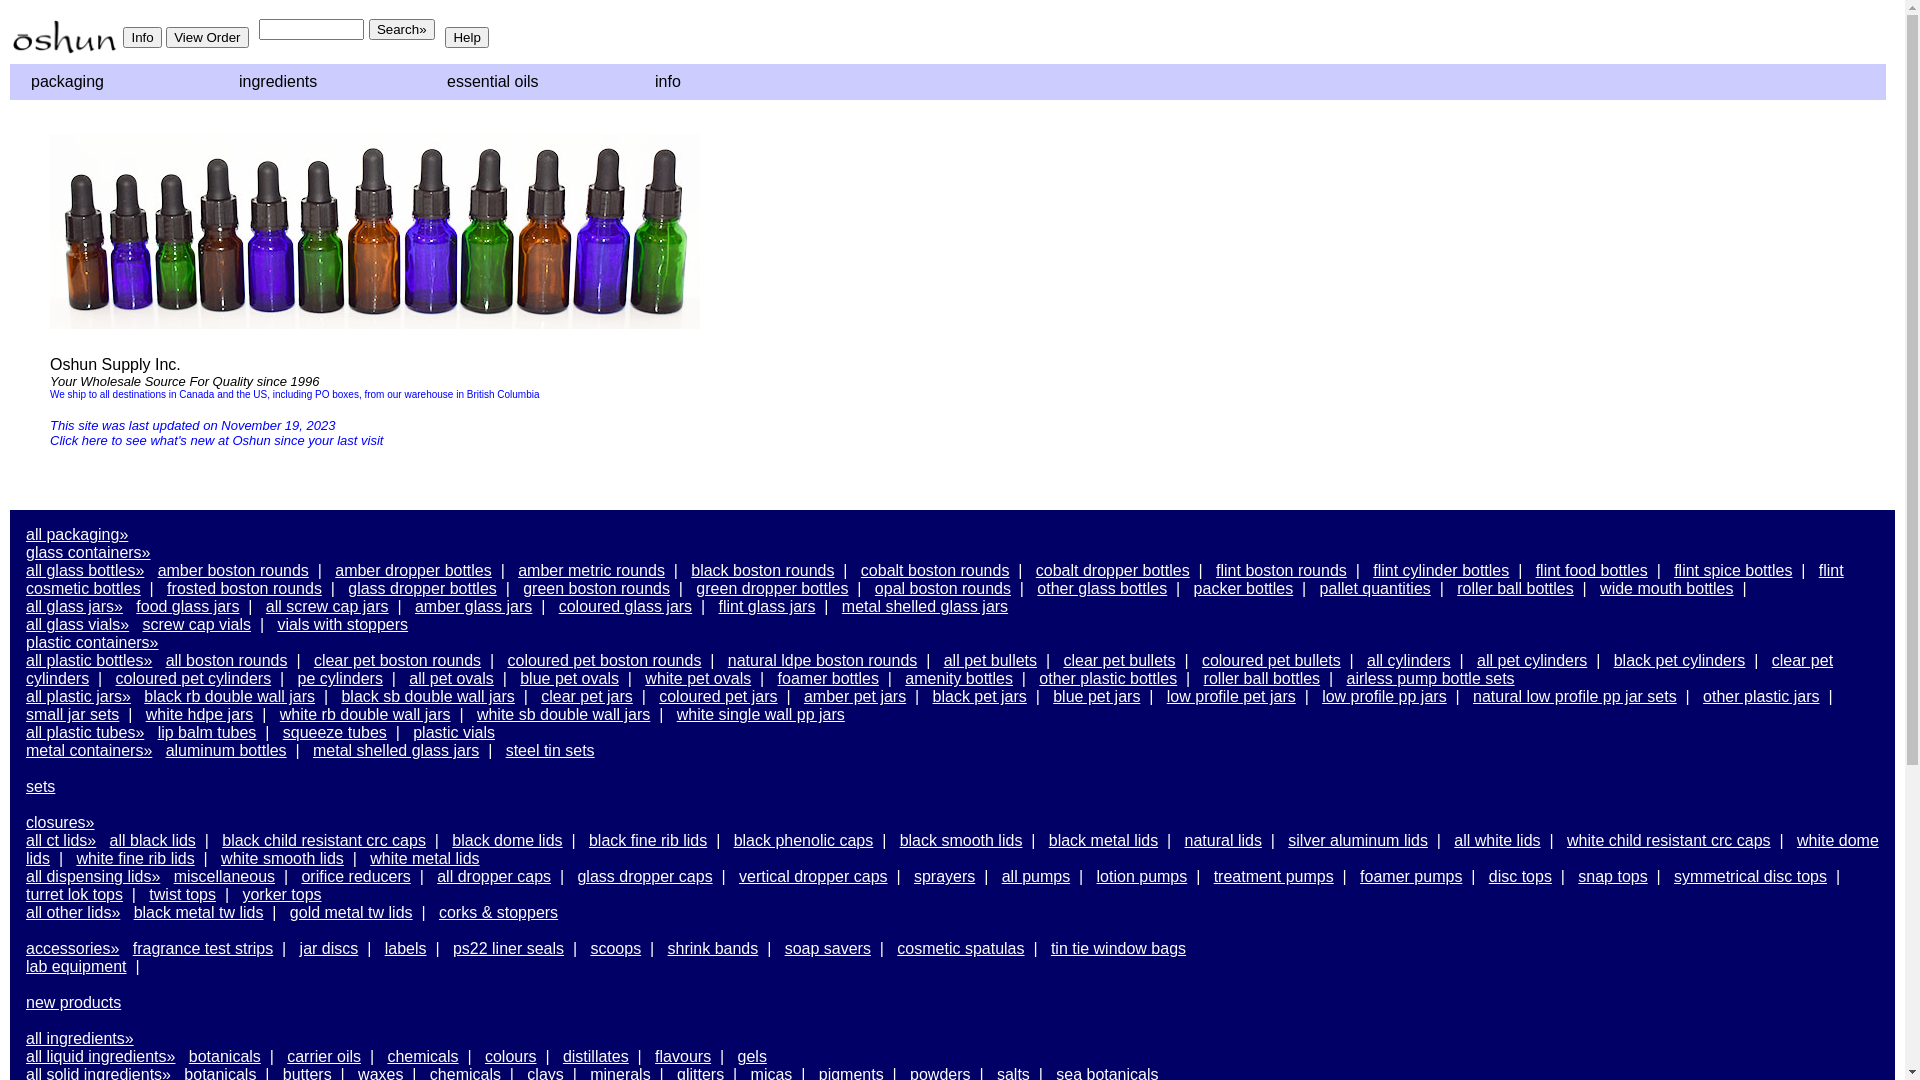 The height and width of the screenshot is (1080, 1920). Describe the element at coordinates (550, 750) in the screenshot. I see `steel tin sets` at that location.